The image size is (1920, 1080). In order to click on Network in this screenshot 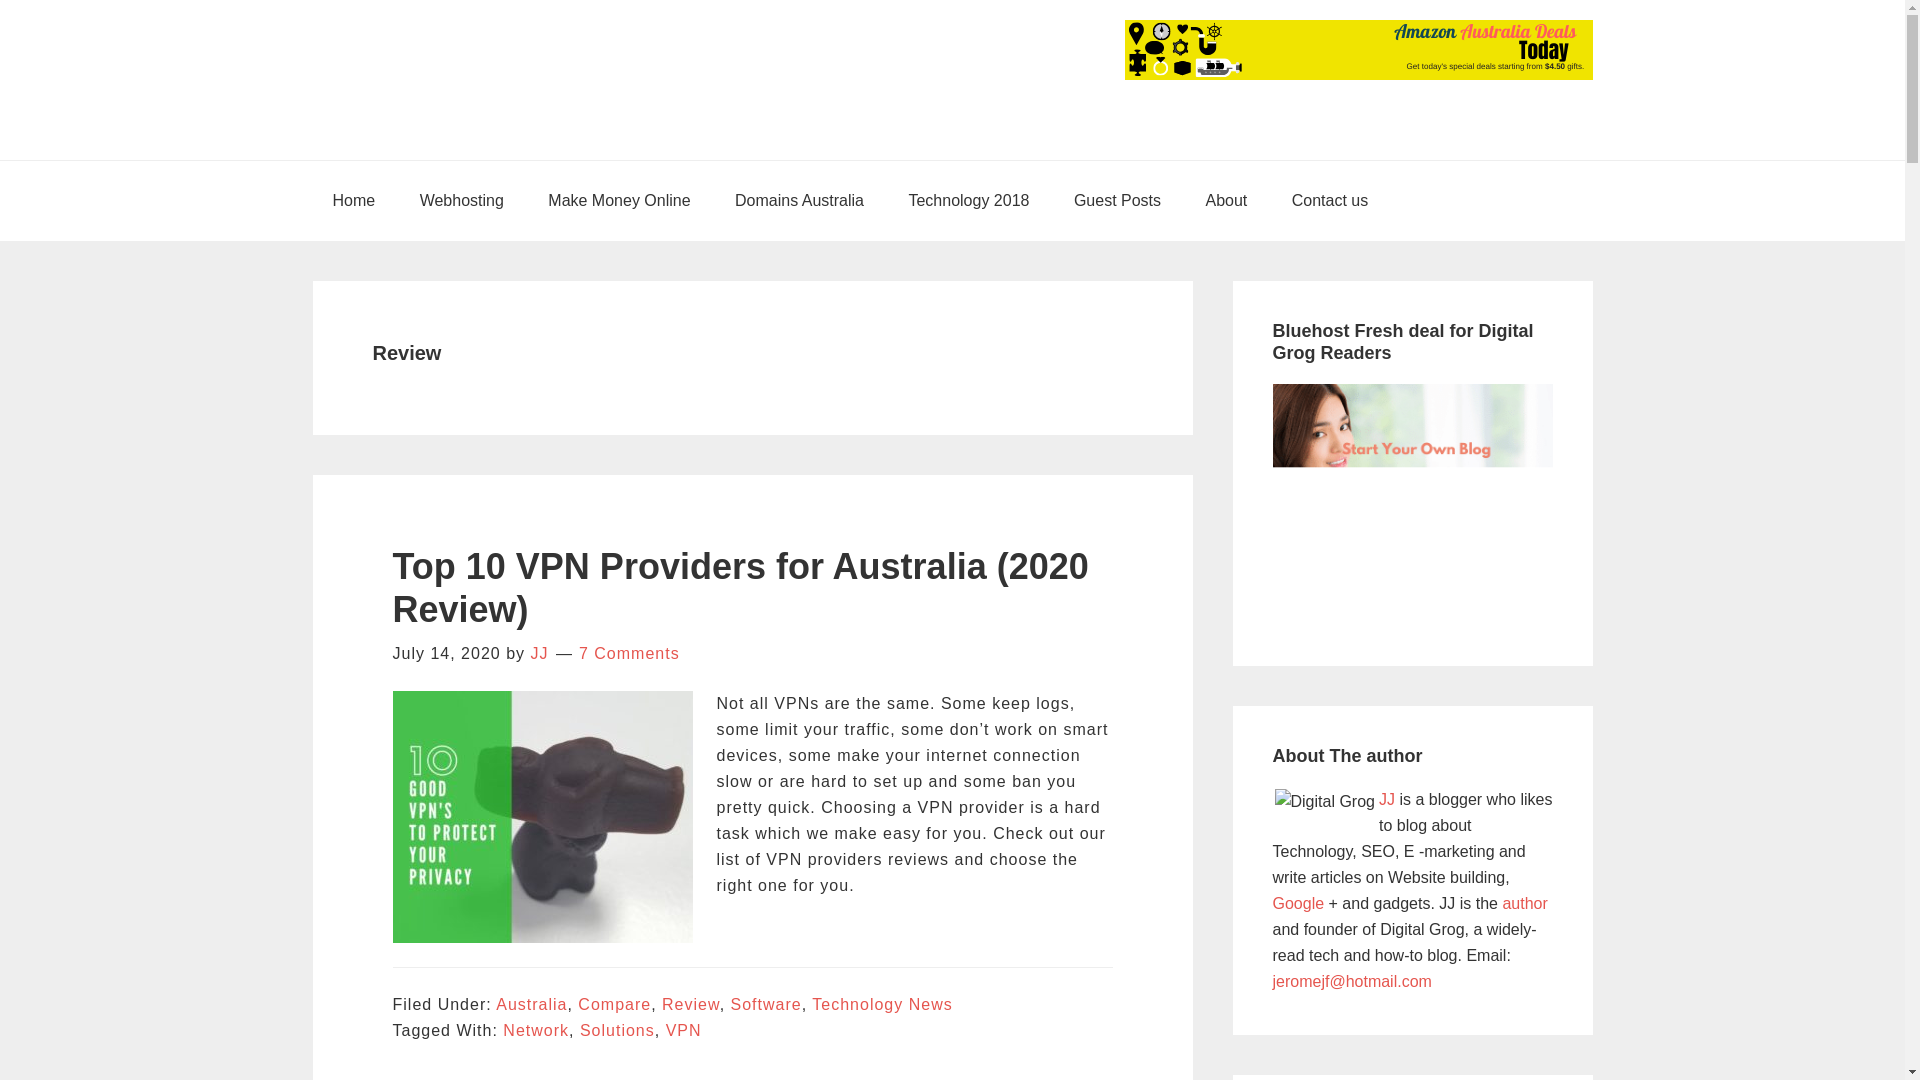, I will do `click(536, 1030)`.